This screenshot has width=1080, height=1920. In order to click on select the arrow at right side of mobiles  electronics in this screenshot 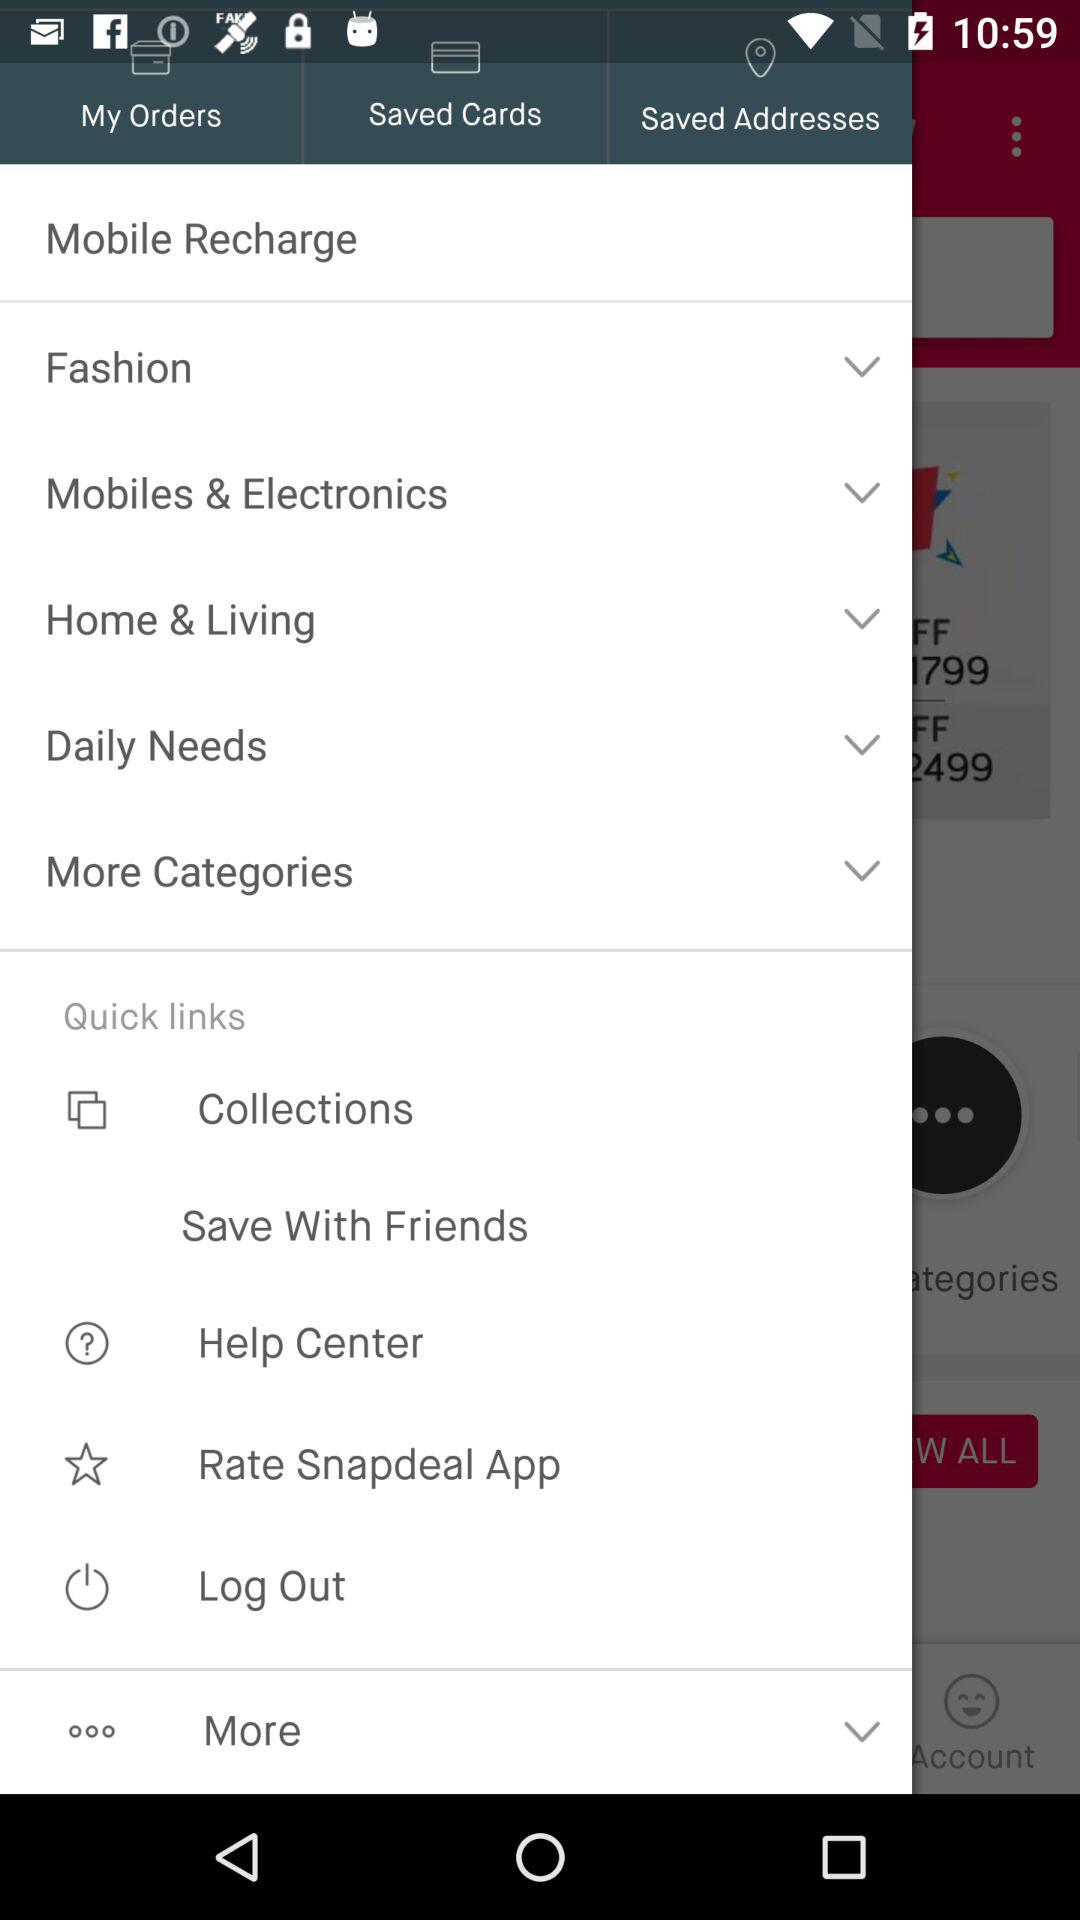, I will do `click(862, 491)`.